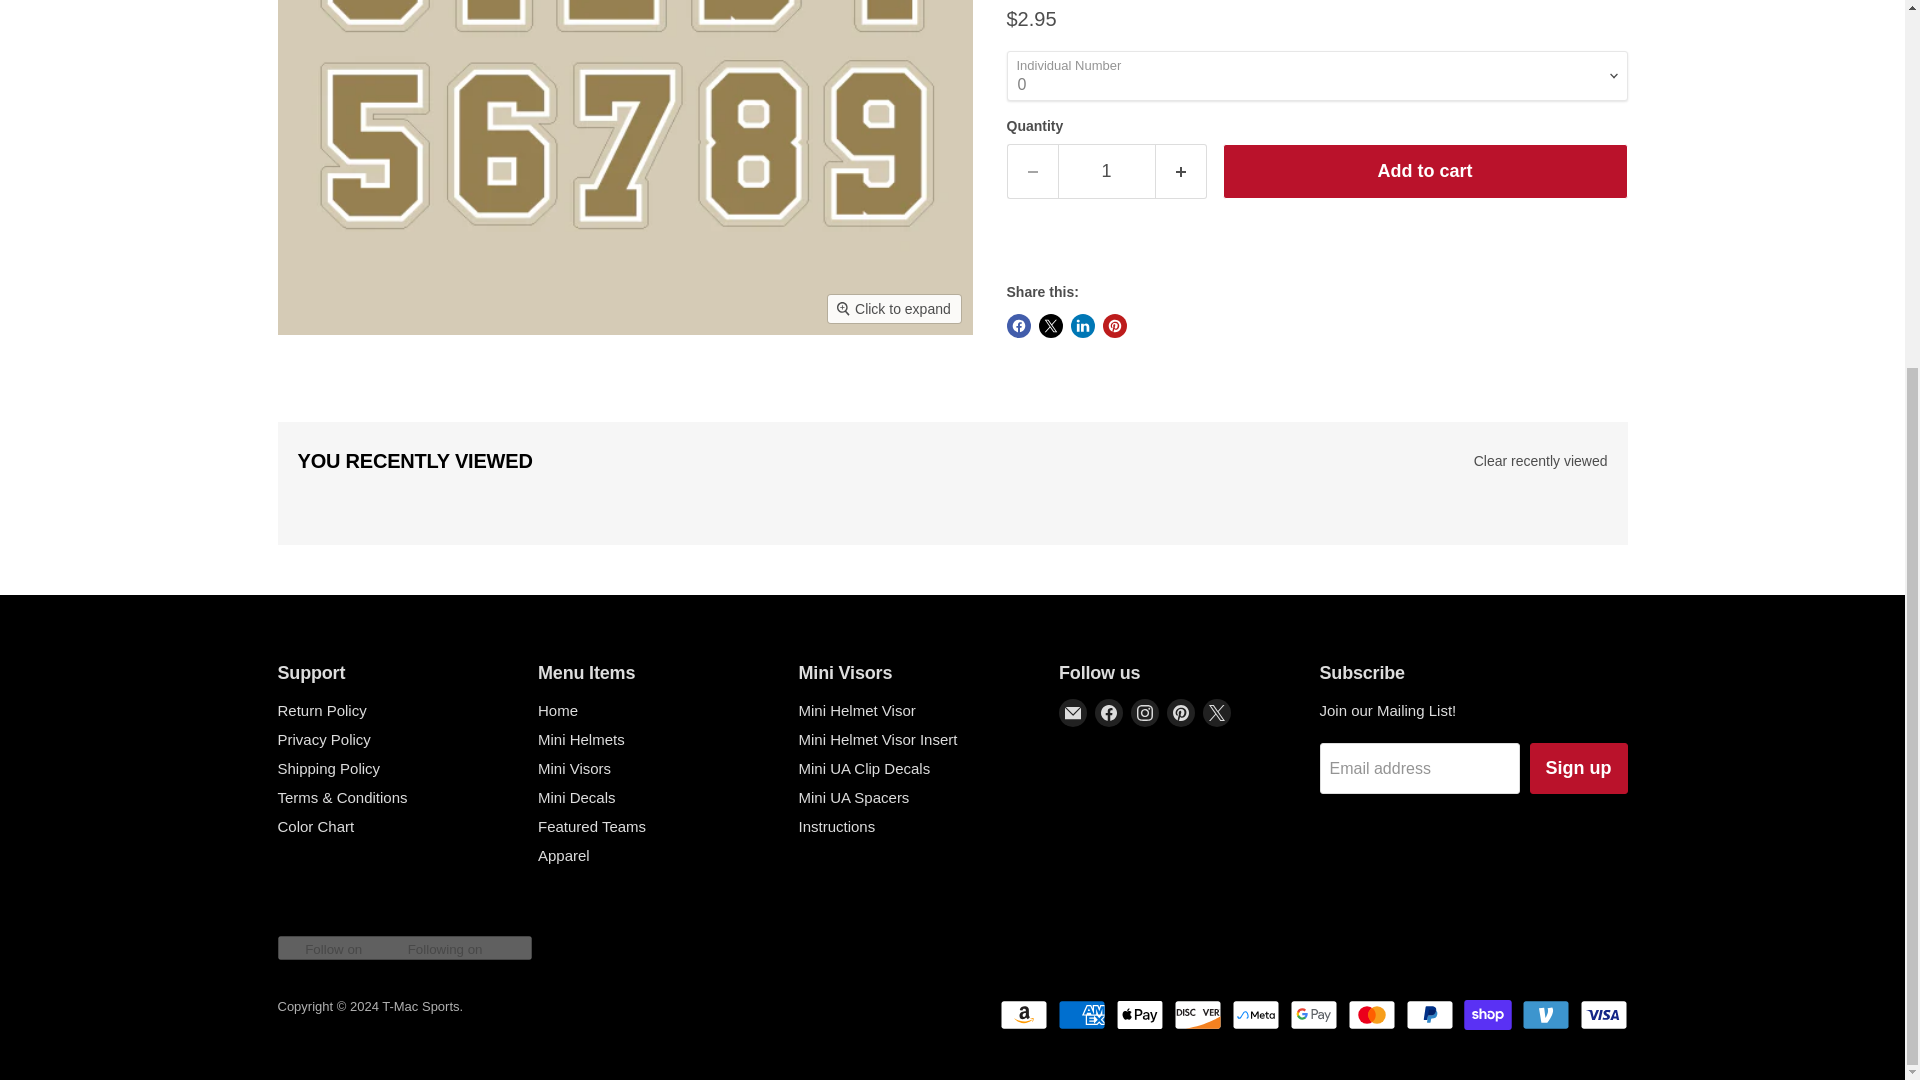 The image size is (1920, 1080). I want to click on X, so click(1216, 712).